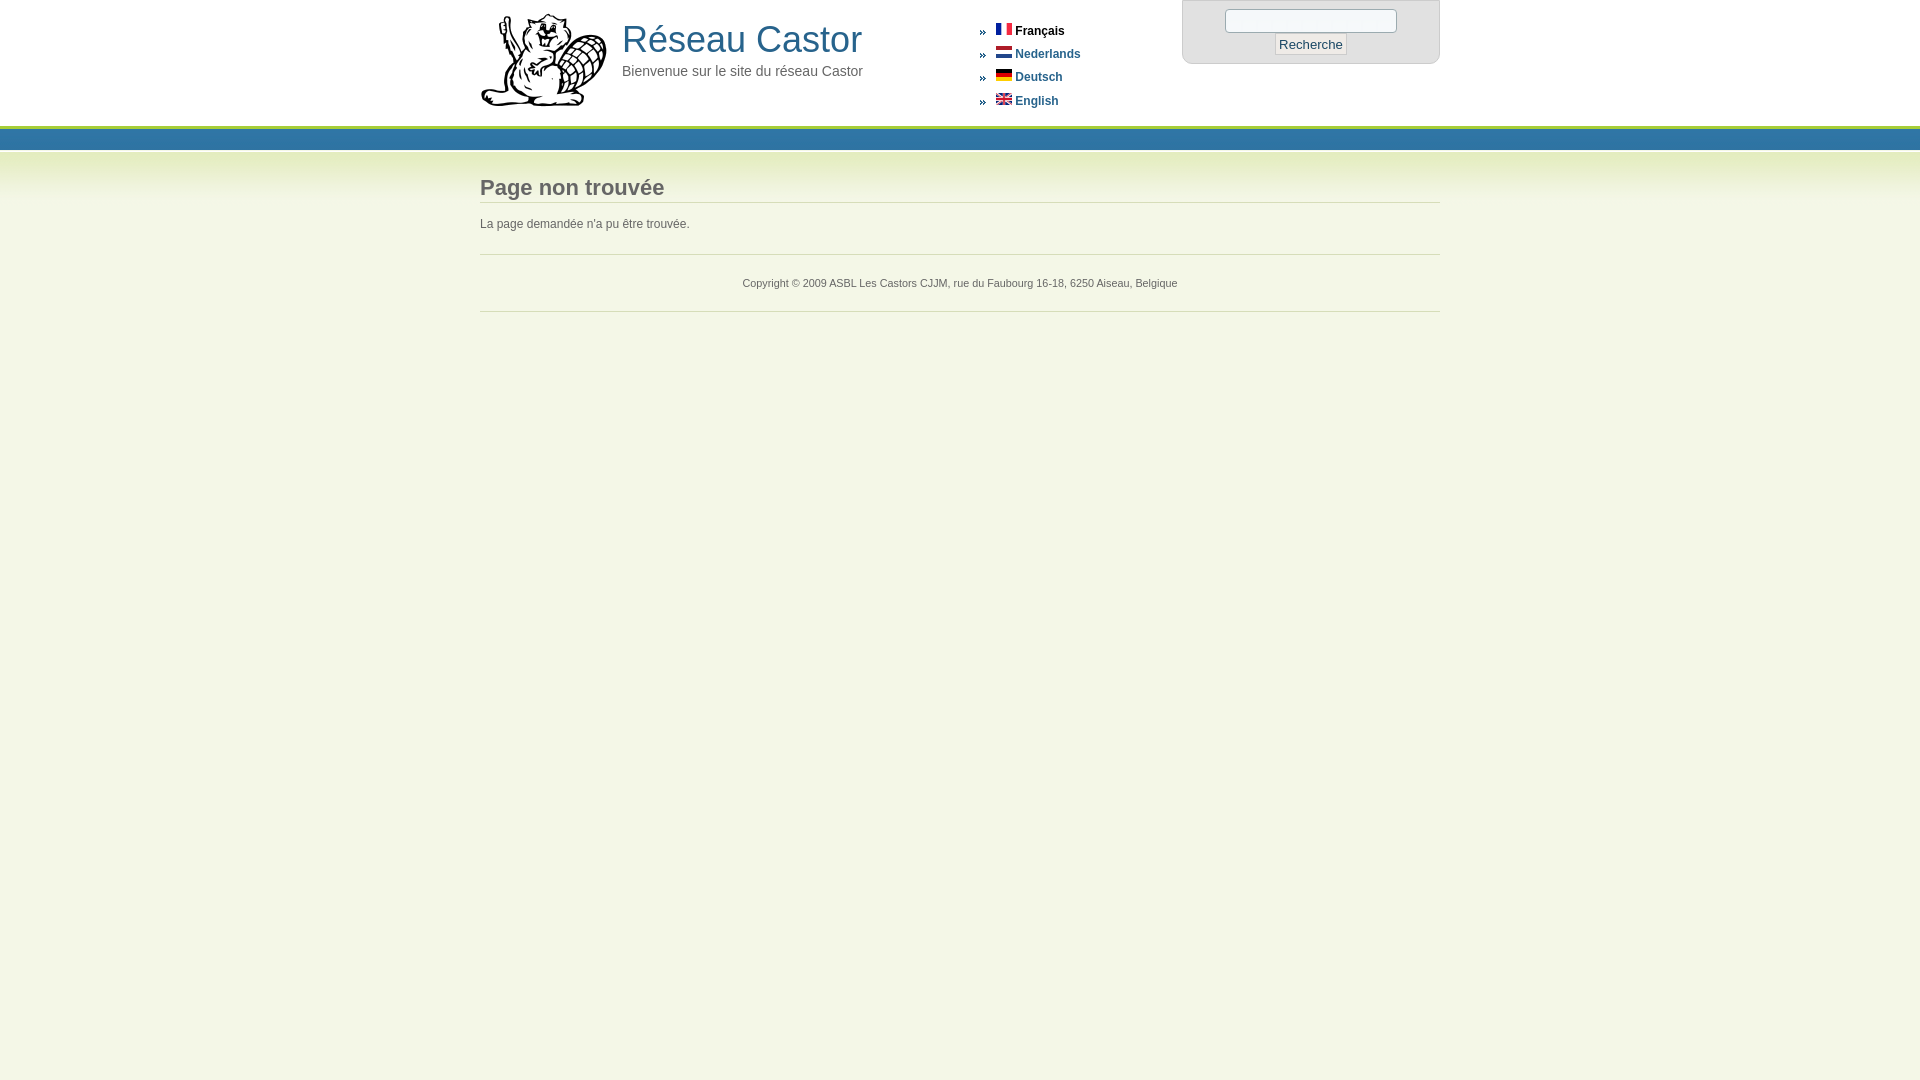 The height and width of the screenshot is (1080, 1920). What do you see at coordinates (1004, 75) in the screenshot?
I see `Deutsch` at bounding box center [1004, 75].